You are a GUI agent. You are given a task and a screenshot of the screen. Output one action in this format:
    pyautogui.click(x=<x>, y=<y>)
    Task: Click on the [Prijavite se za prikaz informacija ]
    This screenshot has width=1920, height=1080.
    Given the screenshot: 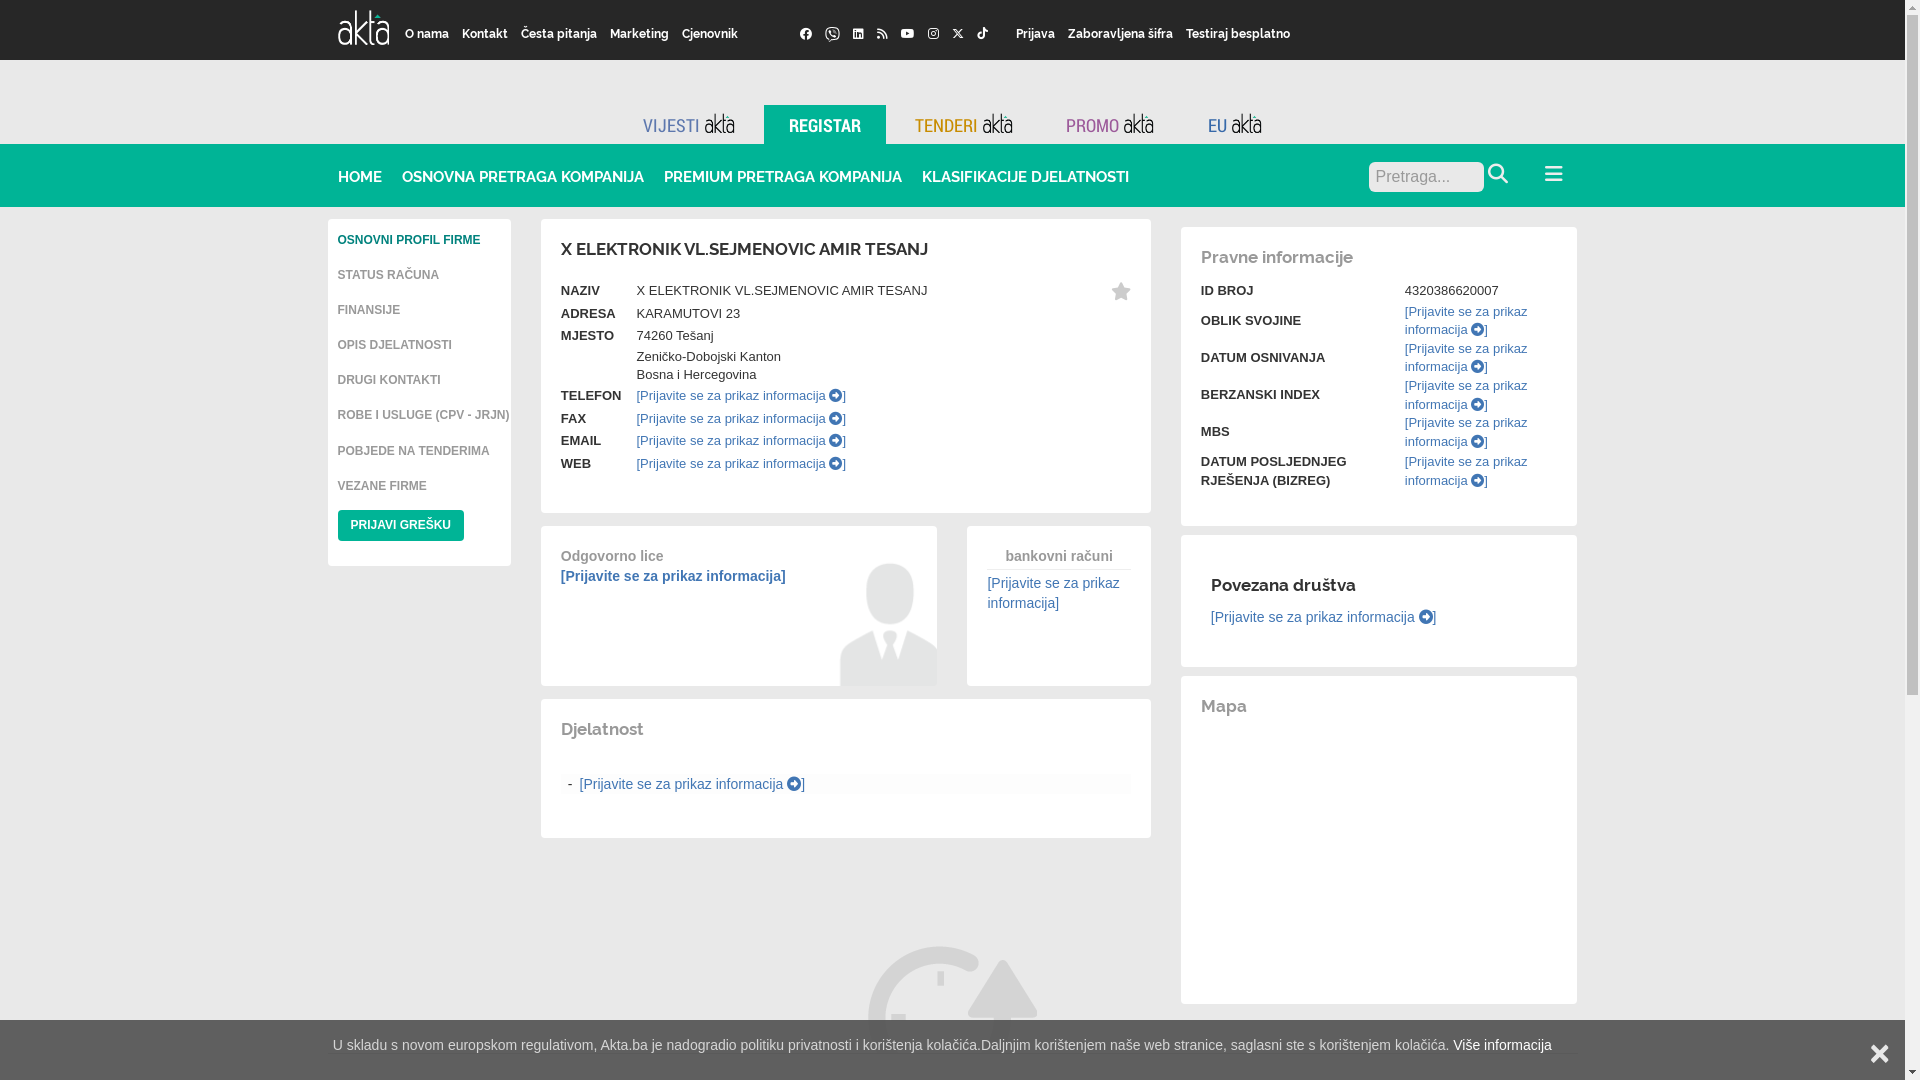 What is the action you would take?
    pyautogui.click(x=1466, y=395)
    